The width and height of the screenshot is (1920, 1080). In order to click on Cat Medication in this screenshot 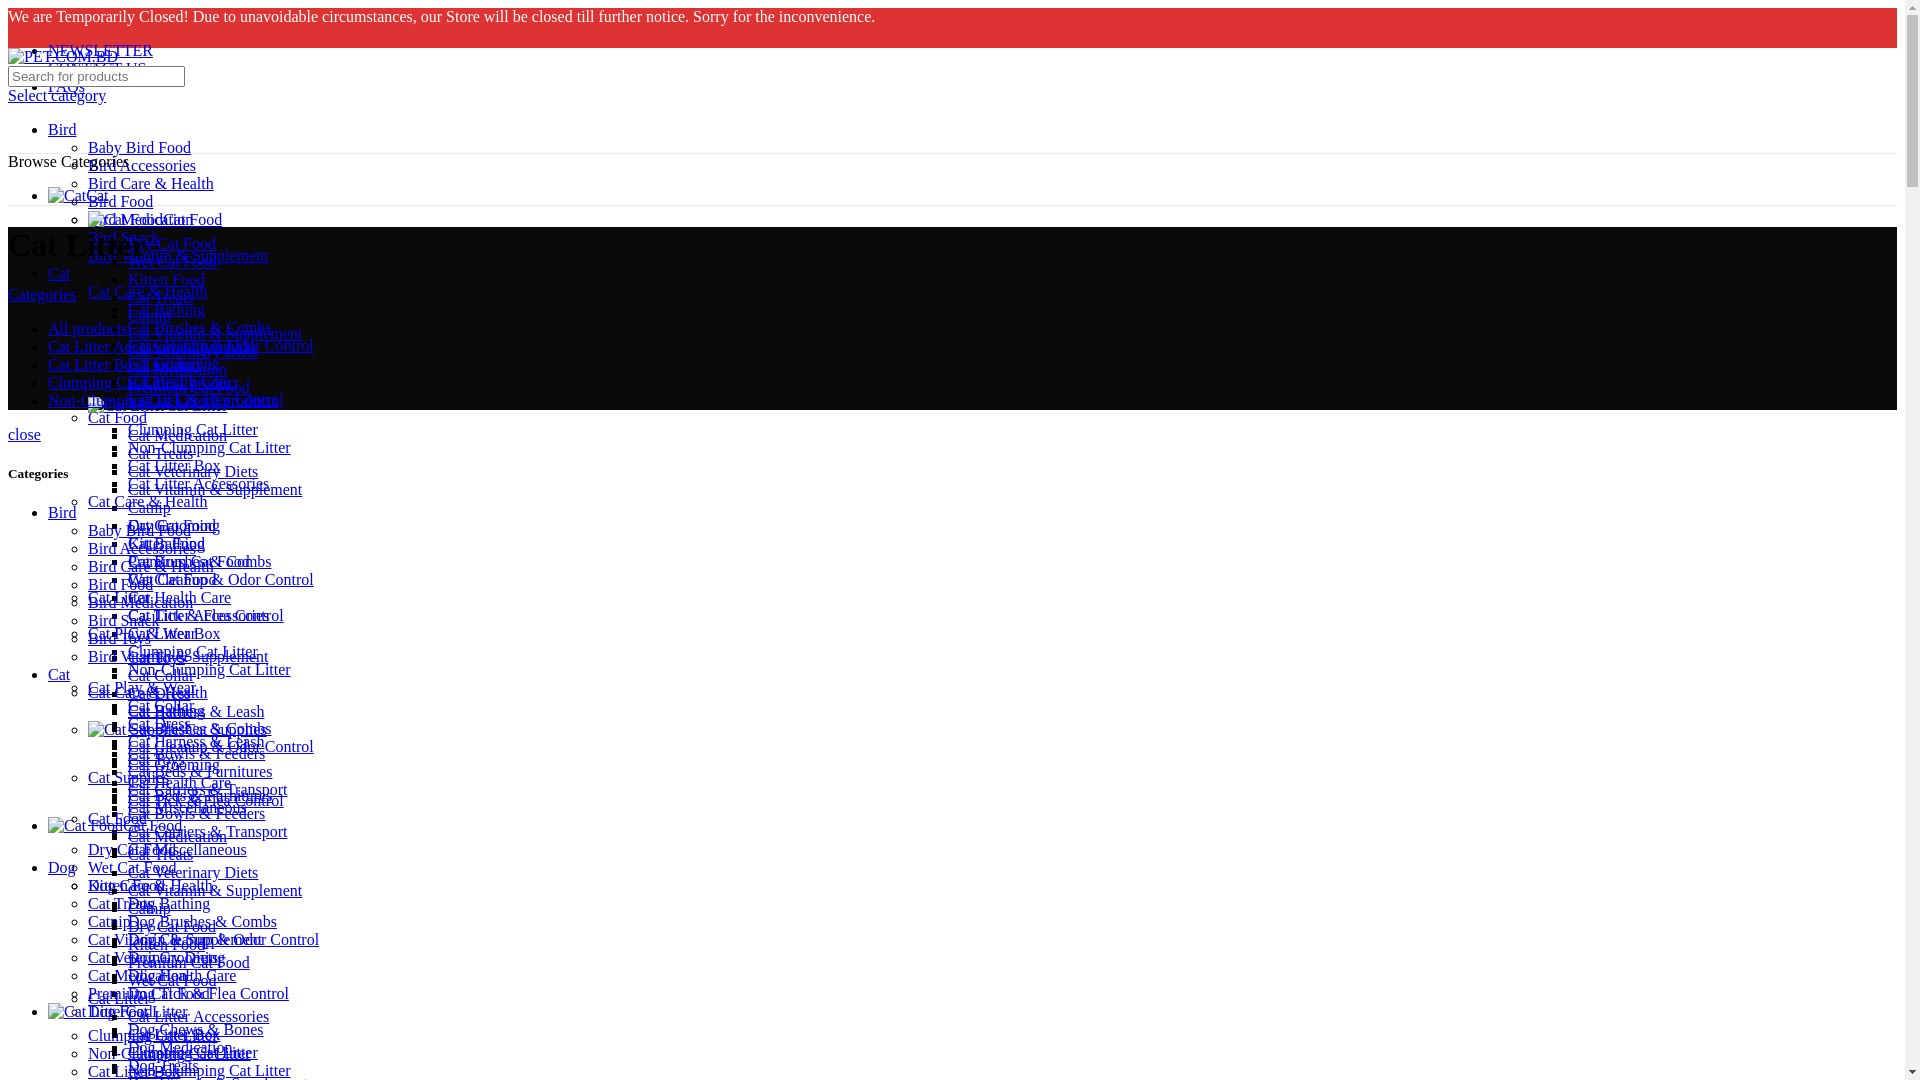, I will do `click(178, 436)`.